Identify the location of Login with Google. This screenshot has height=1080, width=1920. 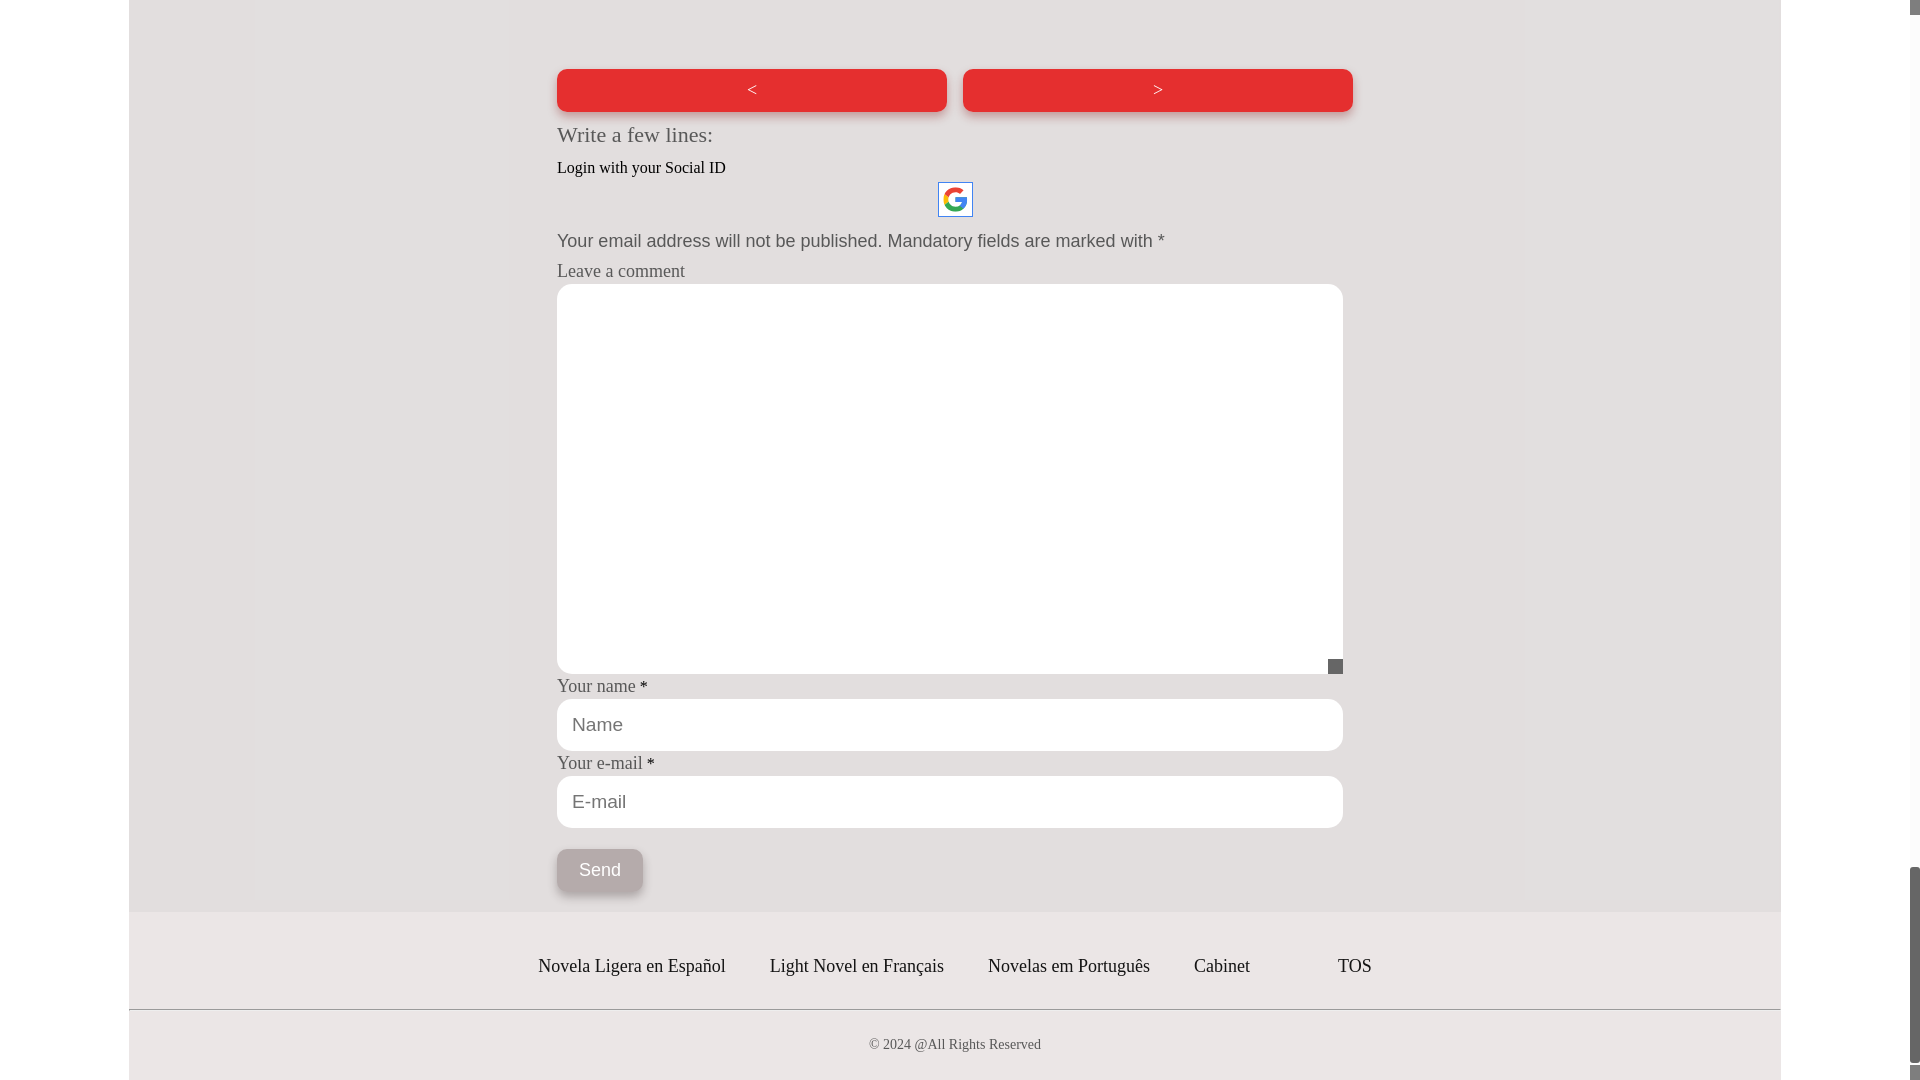
(956, 200).